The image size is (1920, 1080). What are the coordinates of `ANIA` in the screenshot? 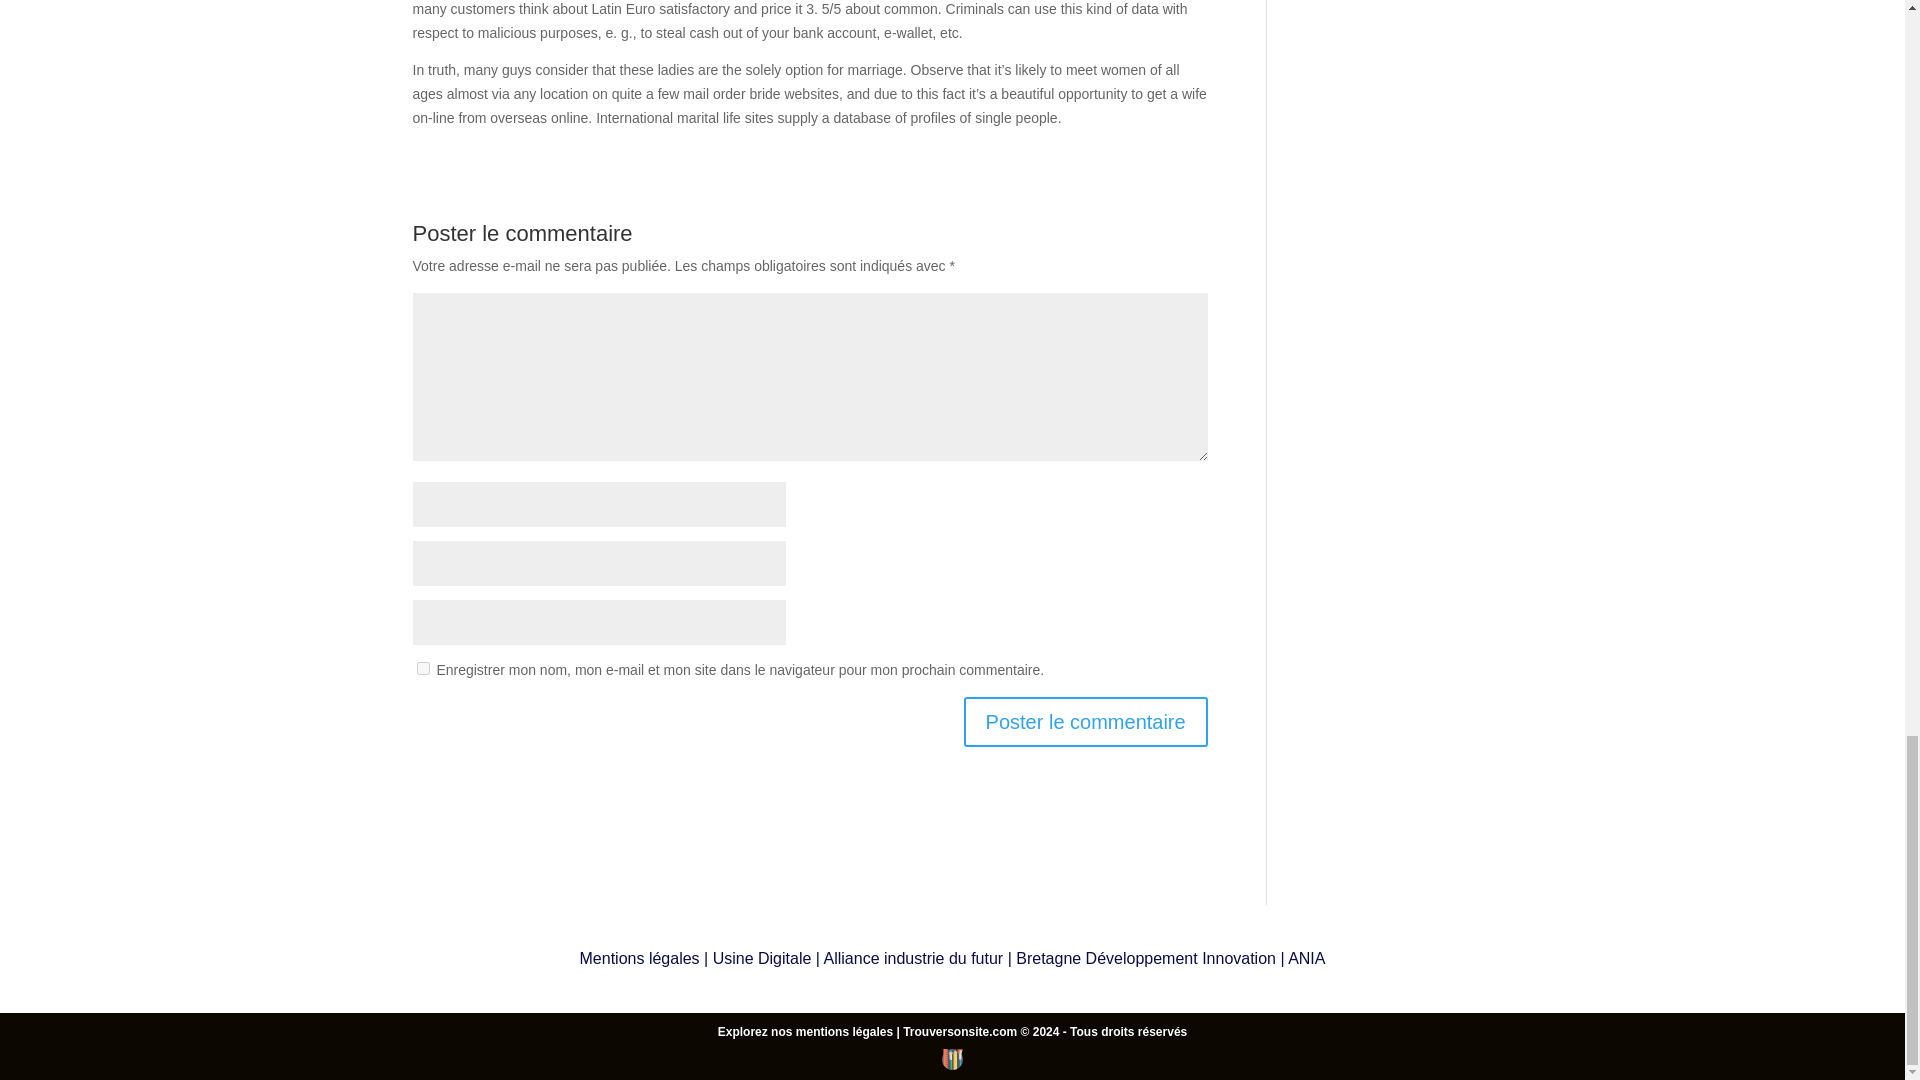 It's located at (1306, 958).